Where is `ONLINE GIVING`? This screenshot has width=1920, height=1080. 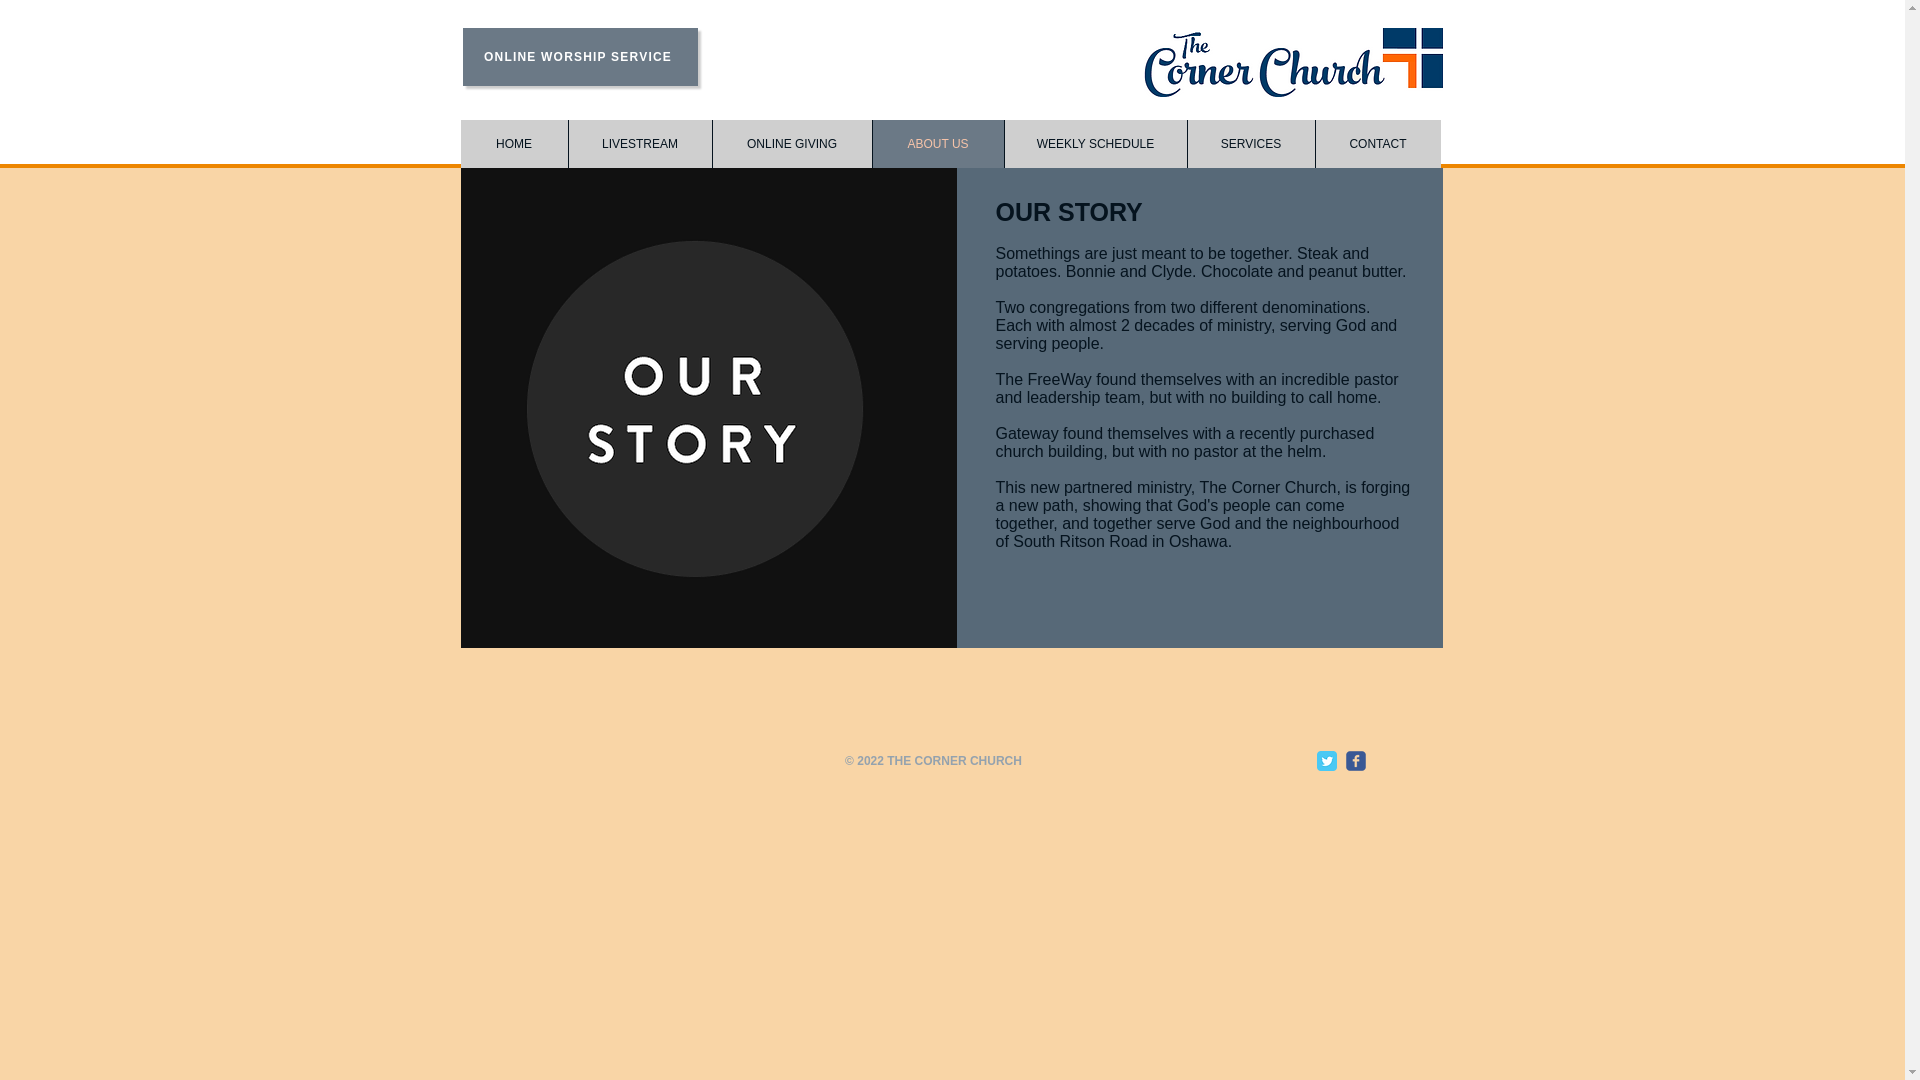 ONLINE GIVING is located at coordinates (792, 144).